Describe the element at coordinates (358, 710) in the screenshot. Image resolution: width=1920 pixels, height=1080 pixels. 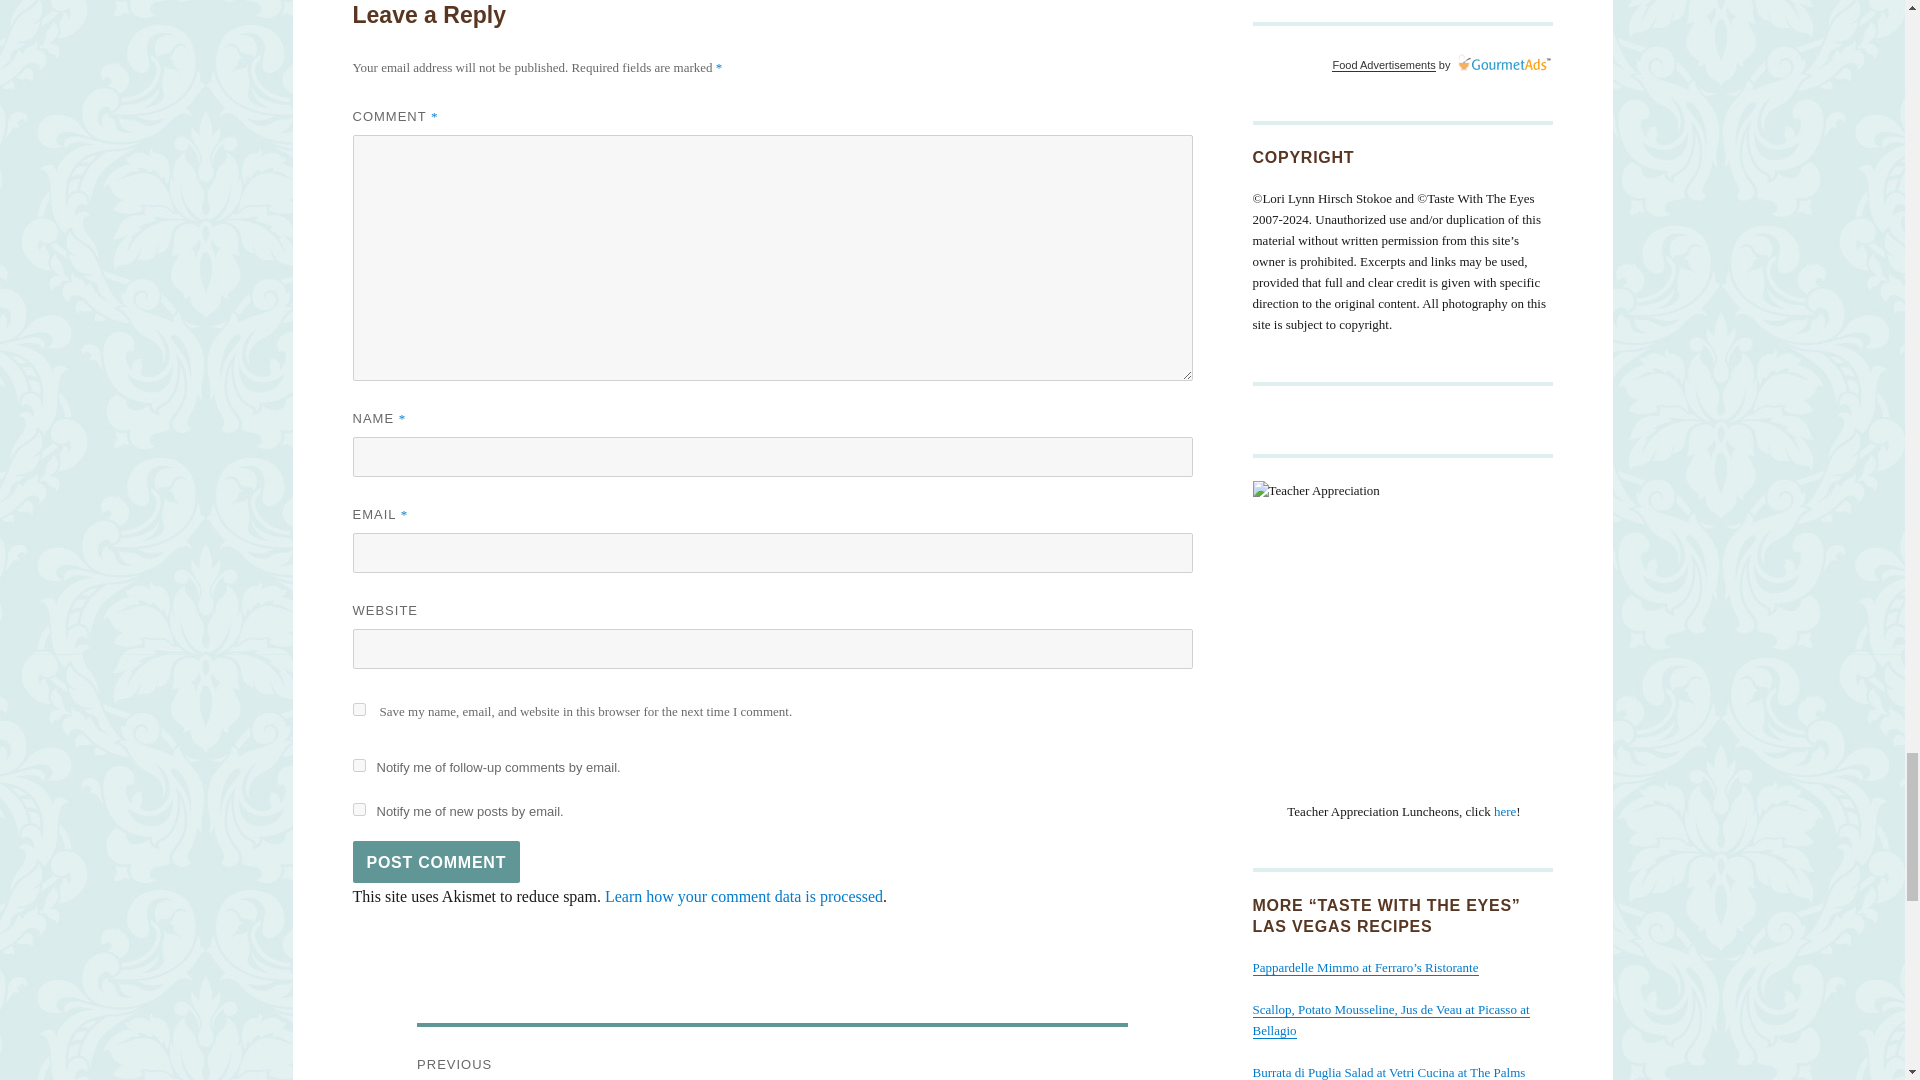
I see `yes` at that location.